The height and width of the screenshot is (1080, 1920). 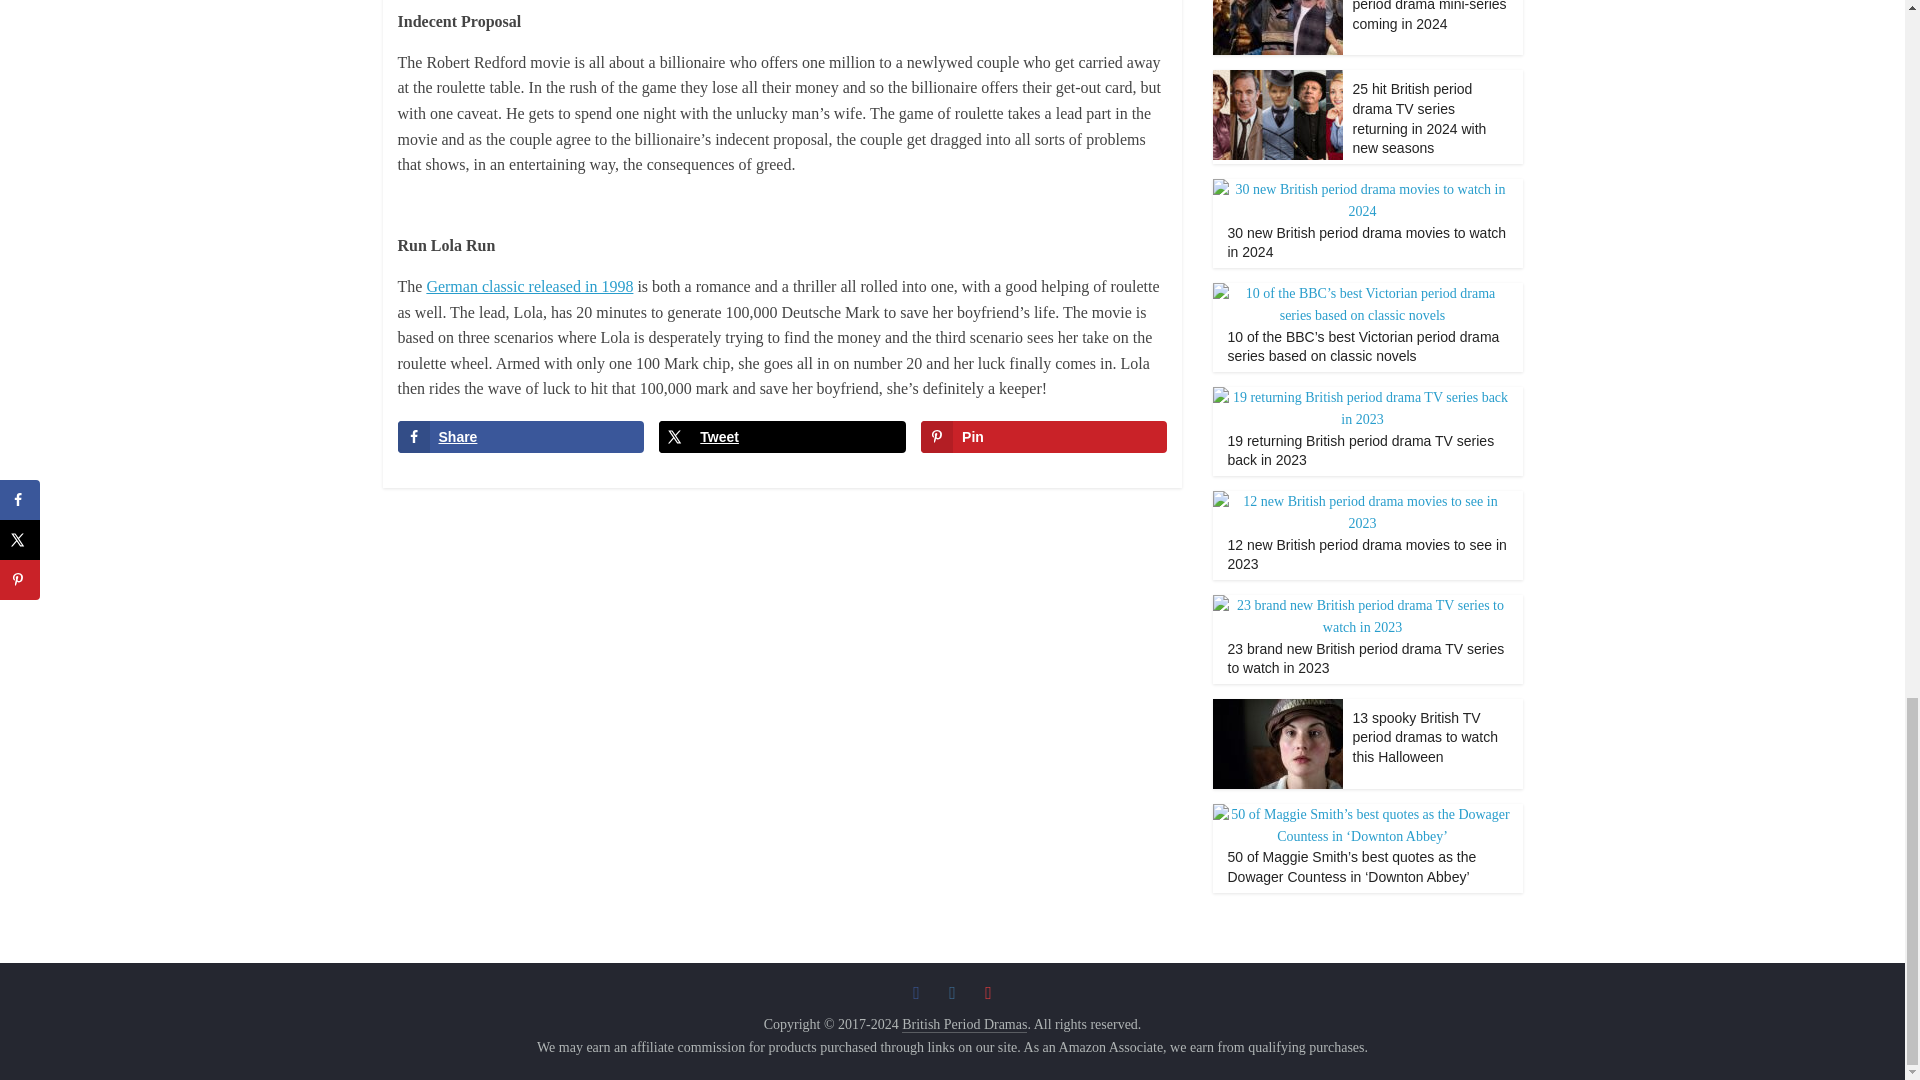 I want to click on Tweet, so click(x=781, y=436).